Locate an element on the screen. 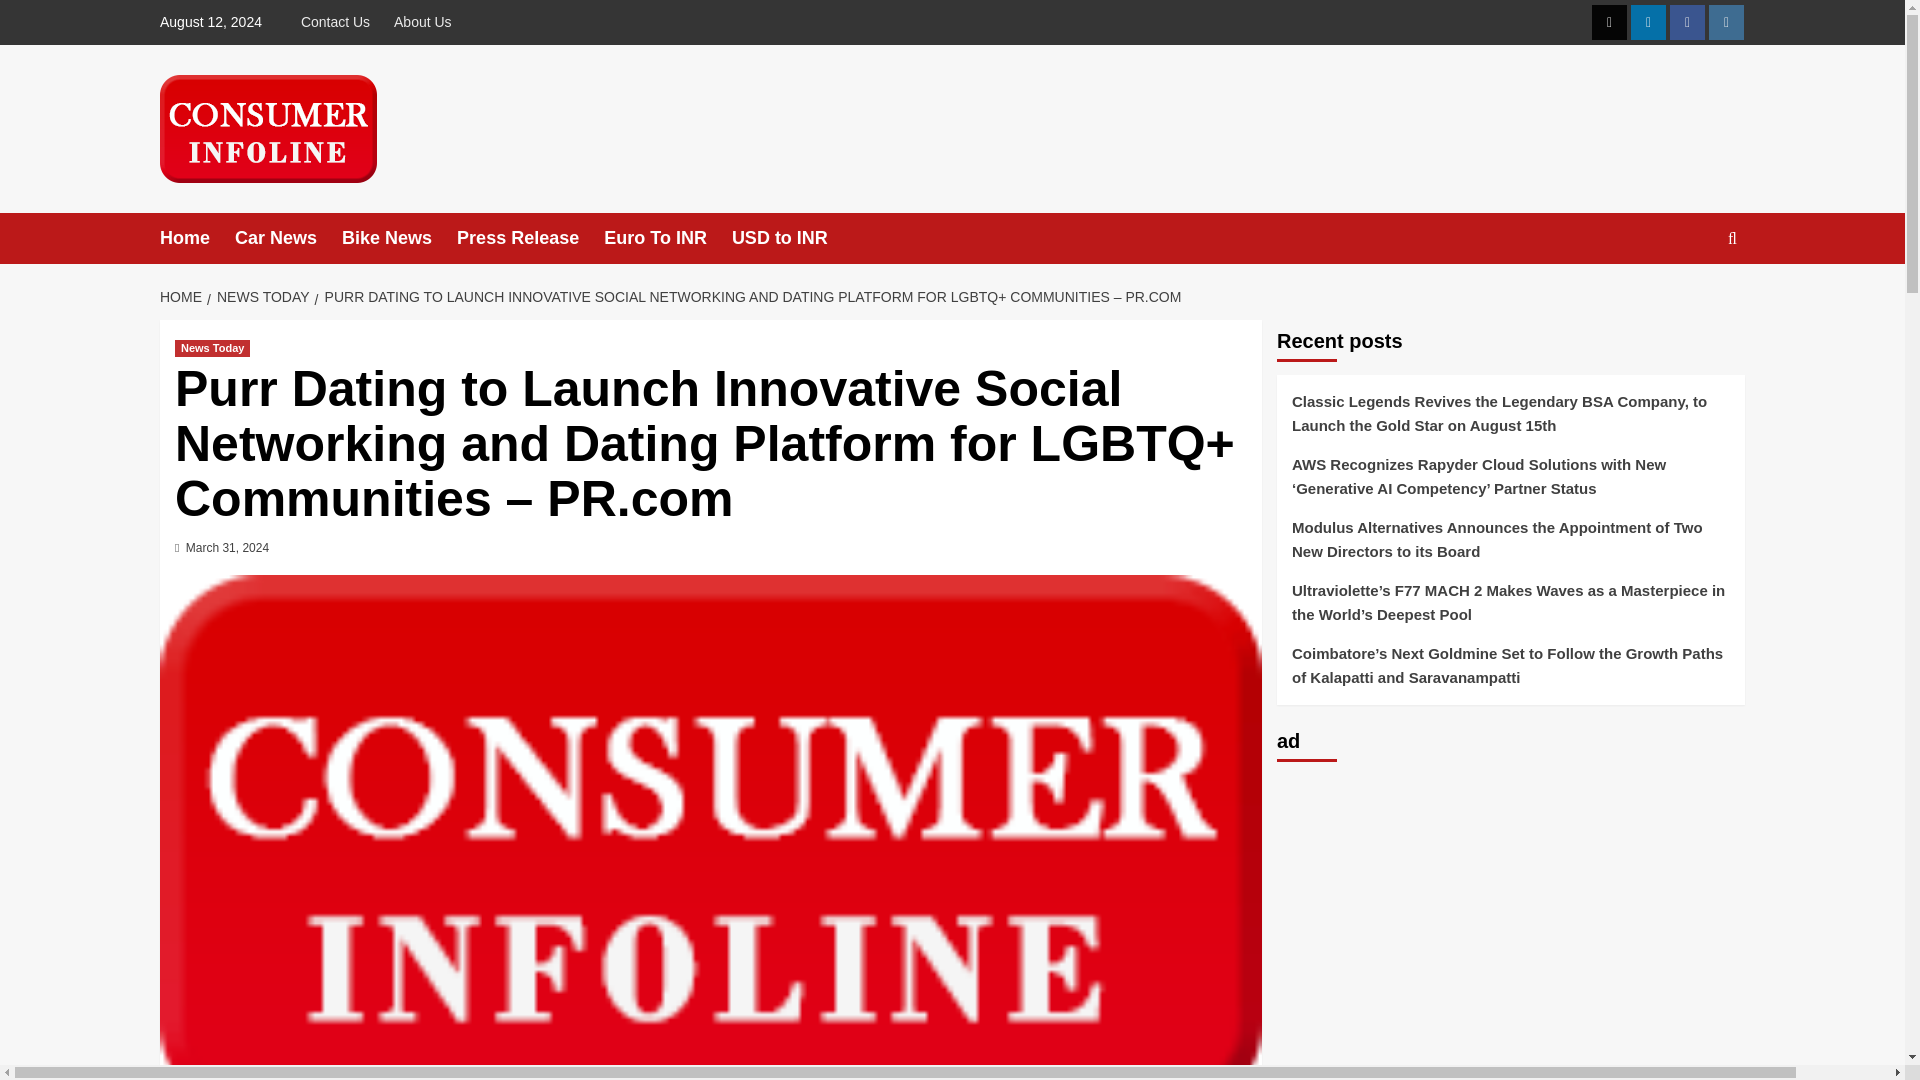  Contact Us is located at coordinates (340, 22).